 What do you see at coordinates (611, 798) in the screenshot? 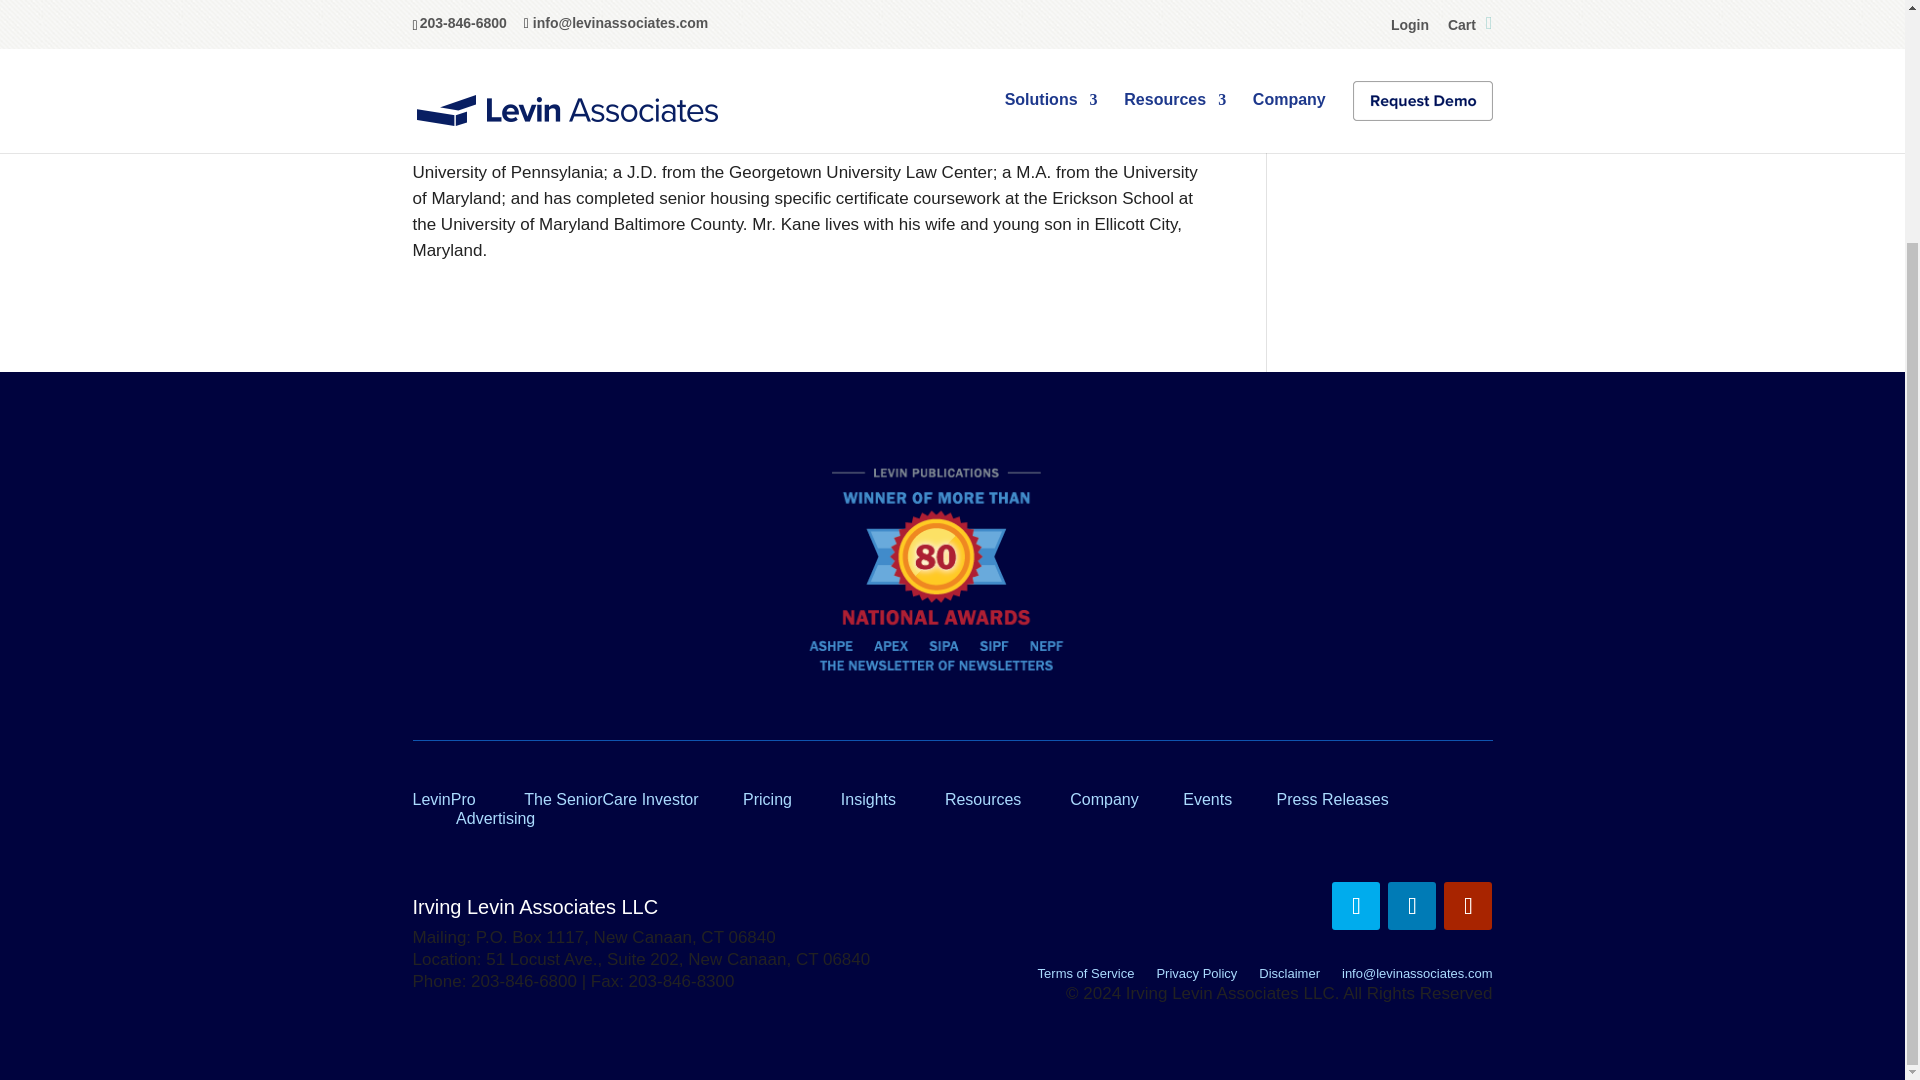
I see `The SeniorCare Investor` at bounding box center [611, 798].